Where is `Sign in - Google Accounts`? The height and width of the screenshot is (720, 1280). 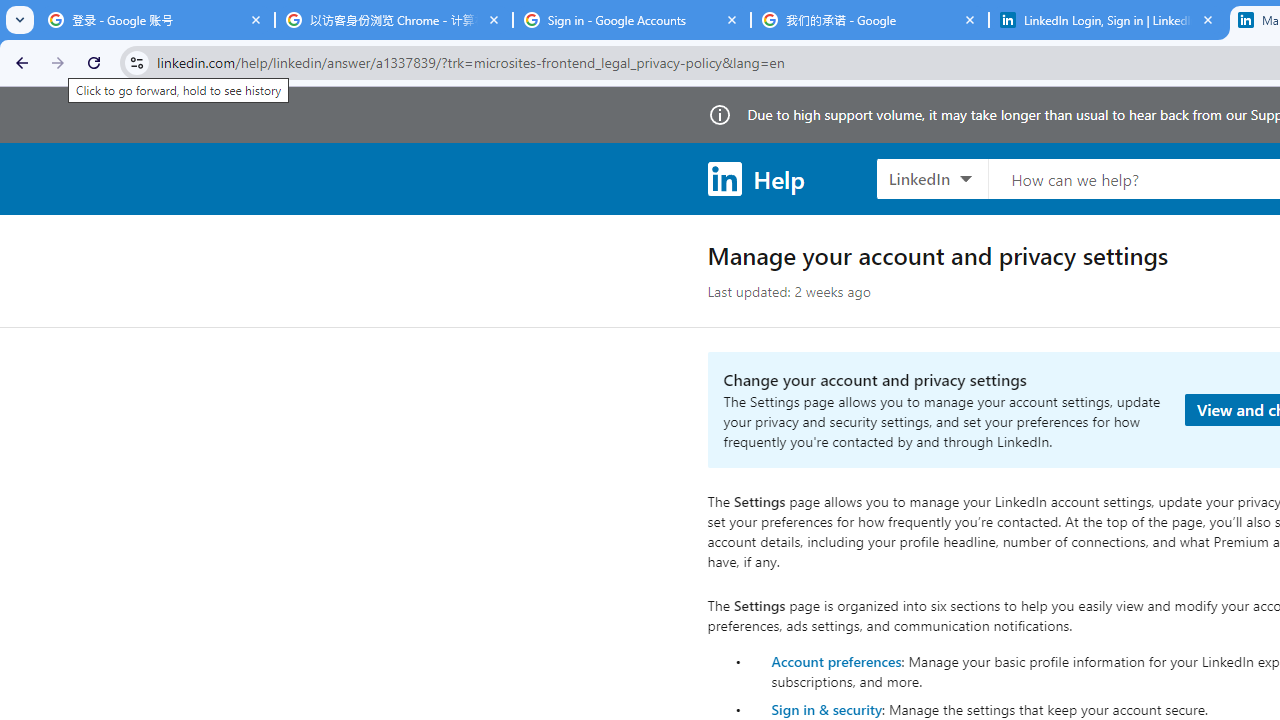
Sign in - Google Accounts is located at coordinates (632, 20).